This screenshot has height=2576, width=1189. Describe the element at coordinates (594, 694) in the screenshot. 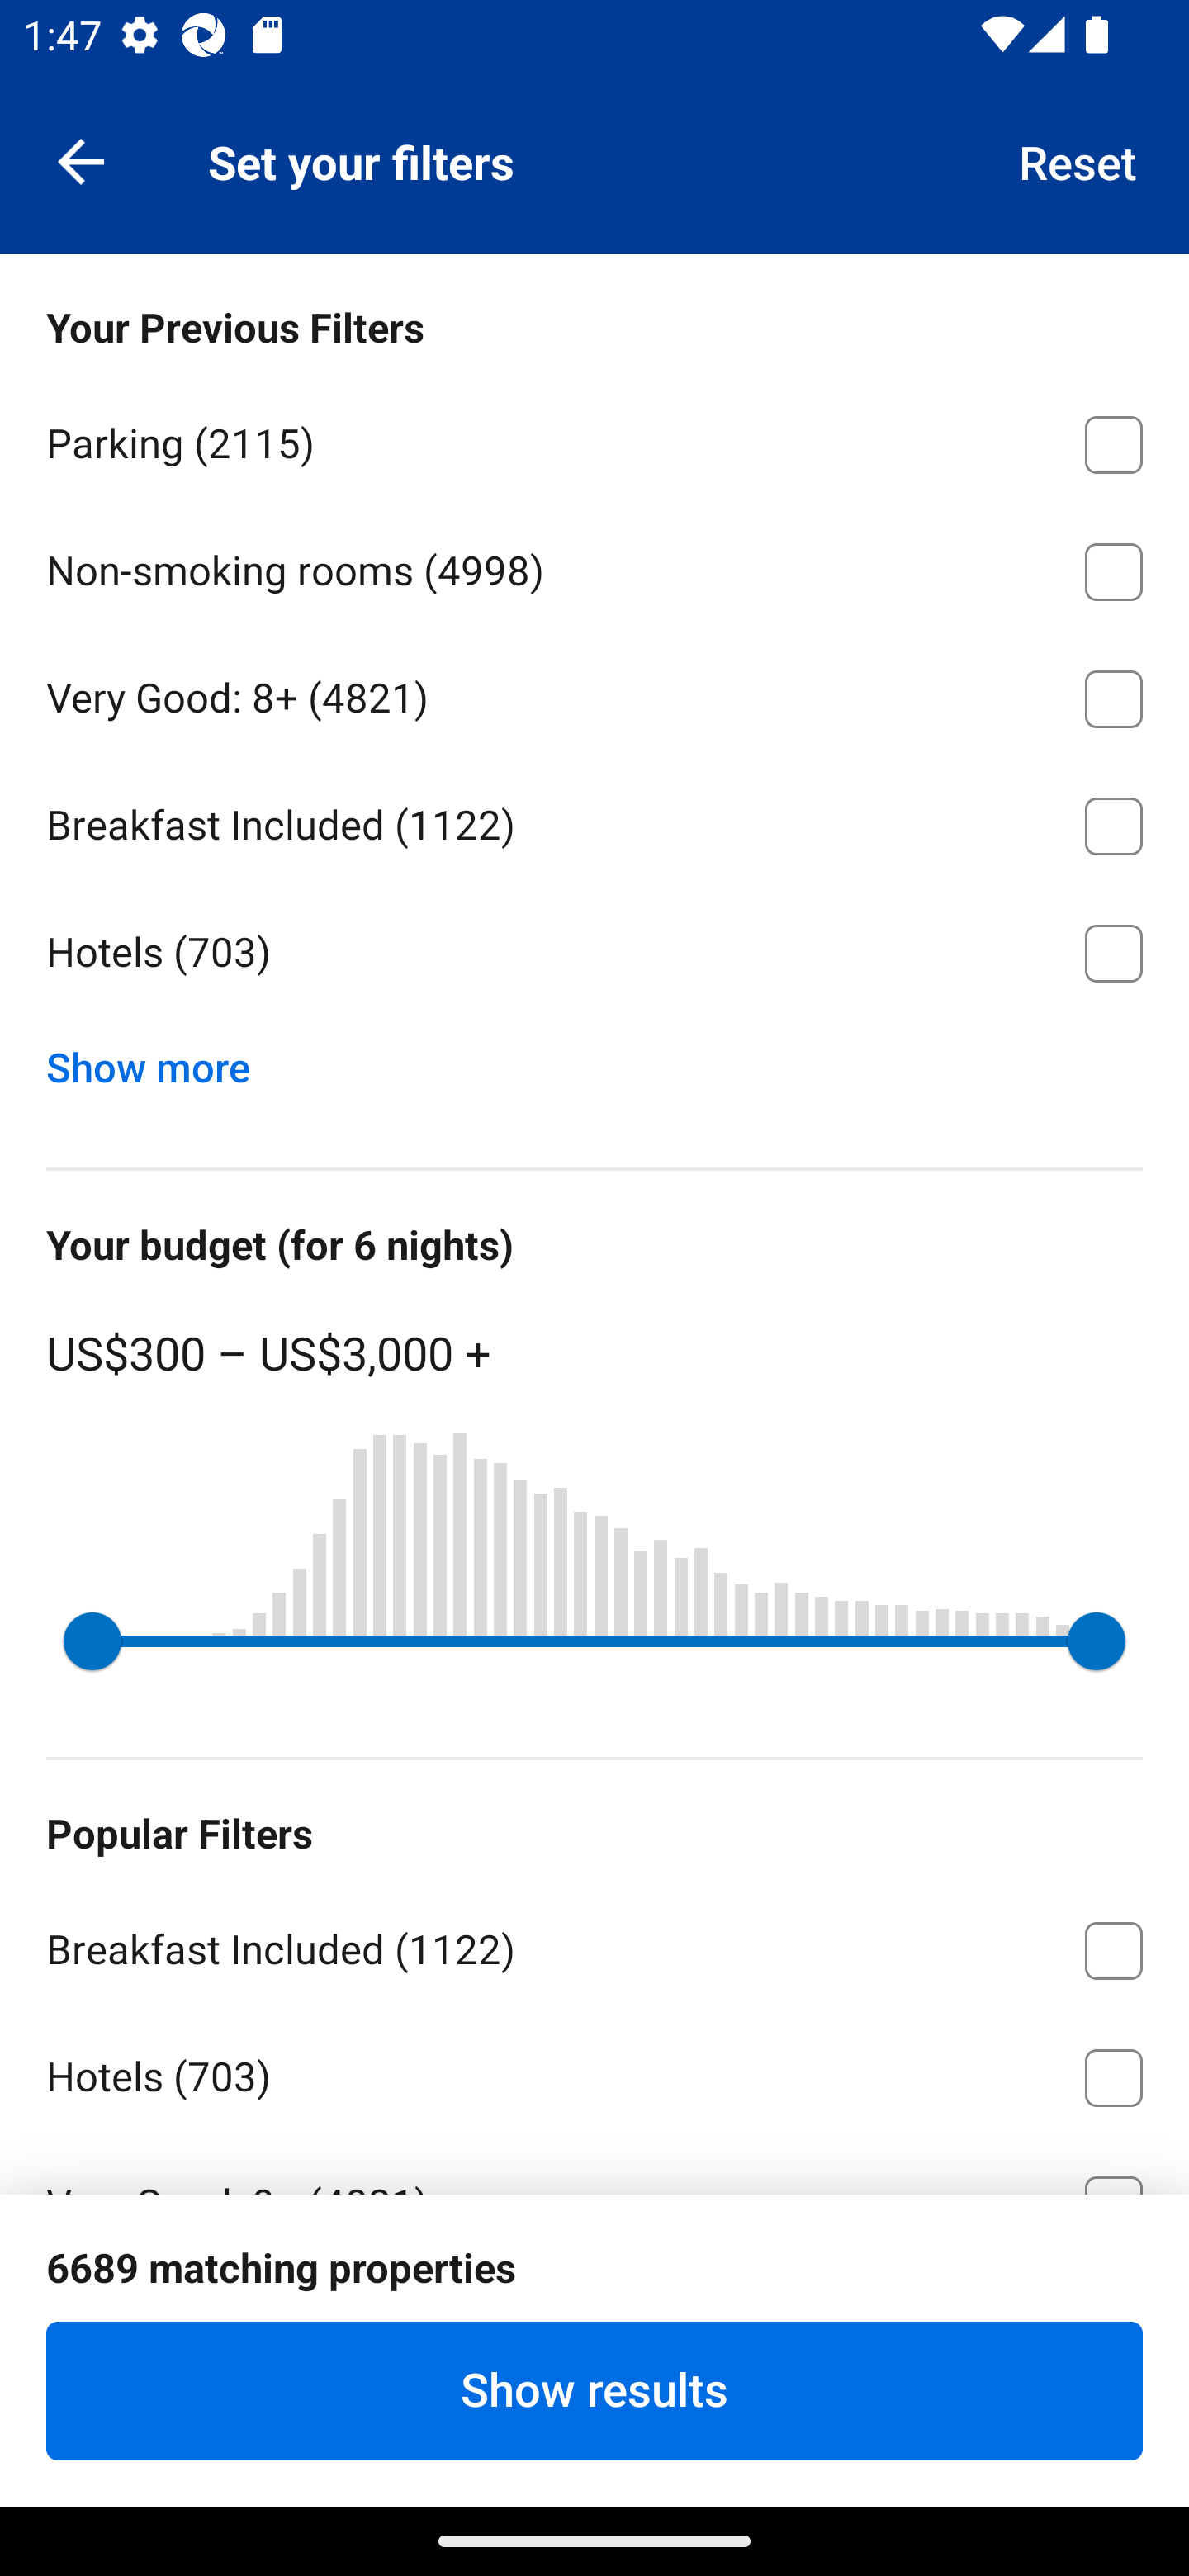

I see `Very Good: 8+ ⁦(4821)` at that location.